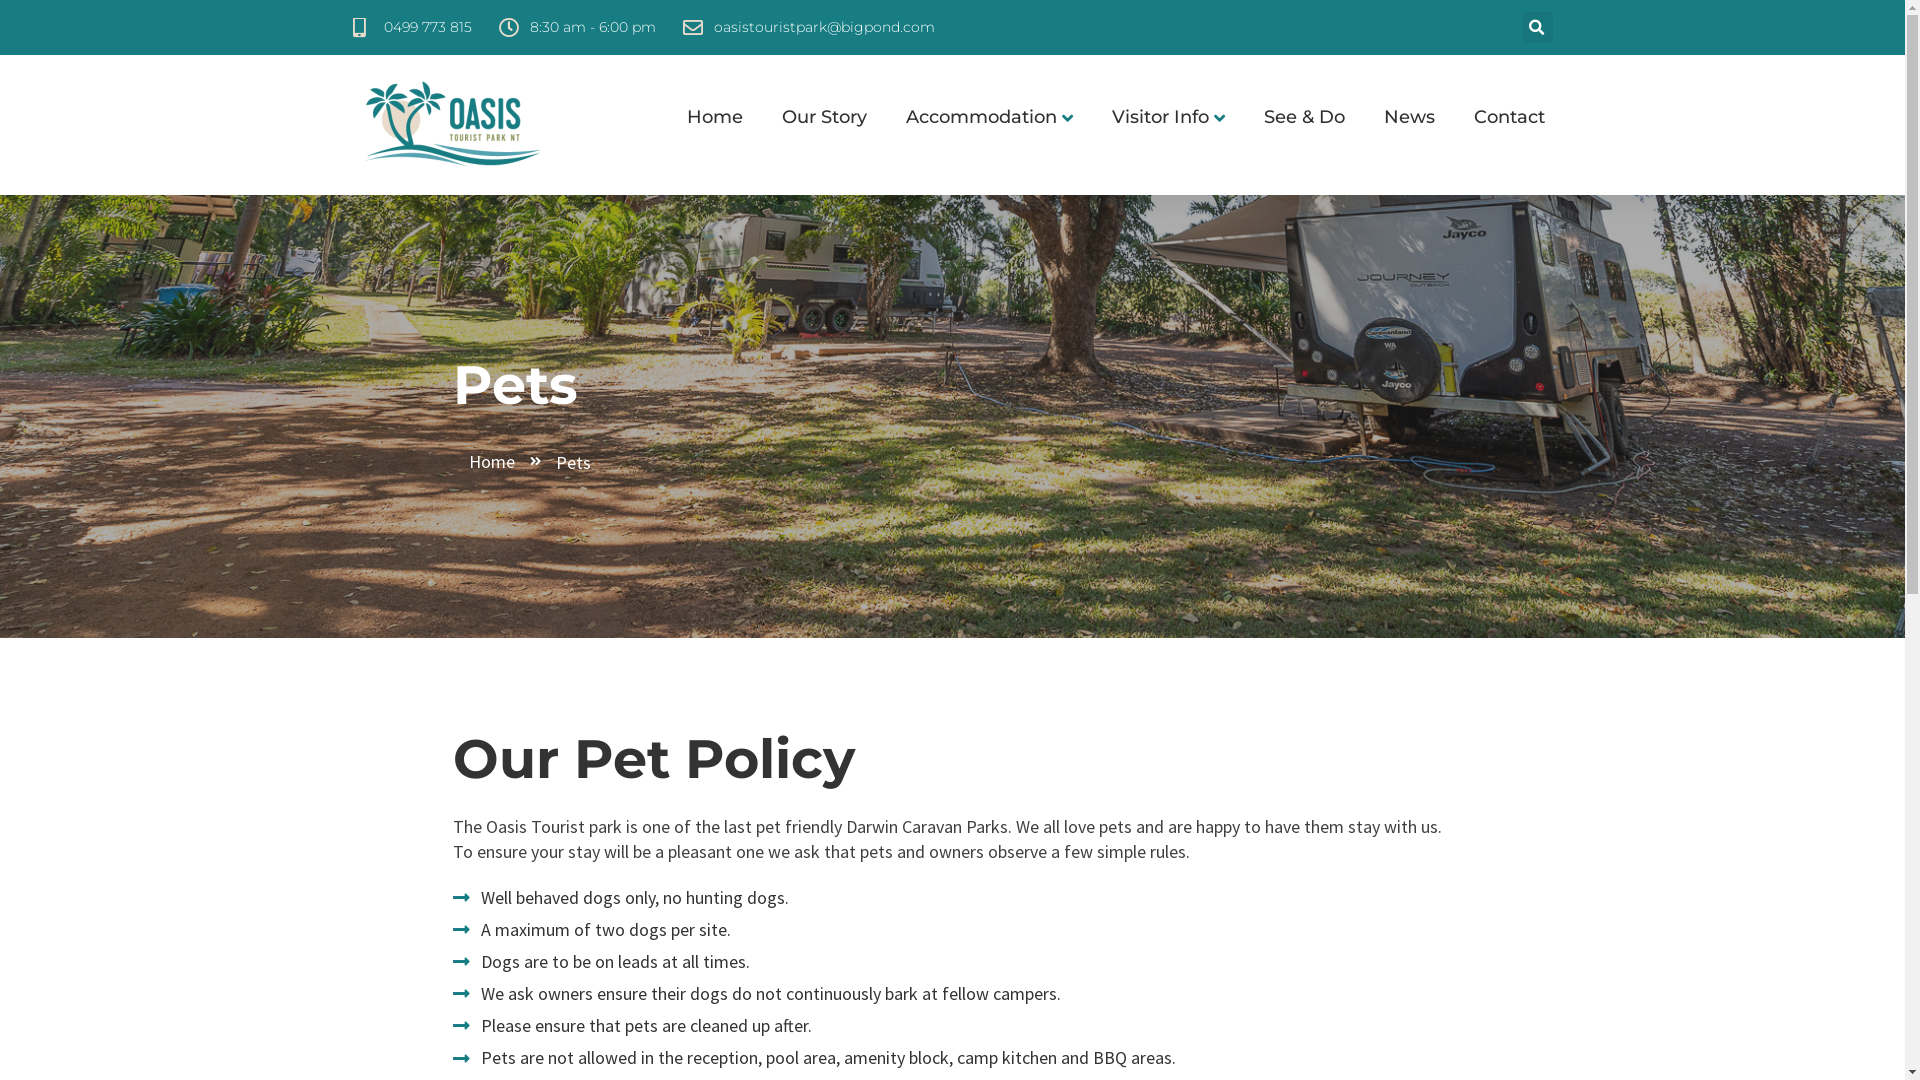 The width and height of the screenshot is (1920, 1080). I want to click on 0499 773 815, so click(412, 28).